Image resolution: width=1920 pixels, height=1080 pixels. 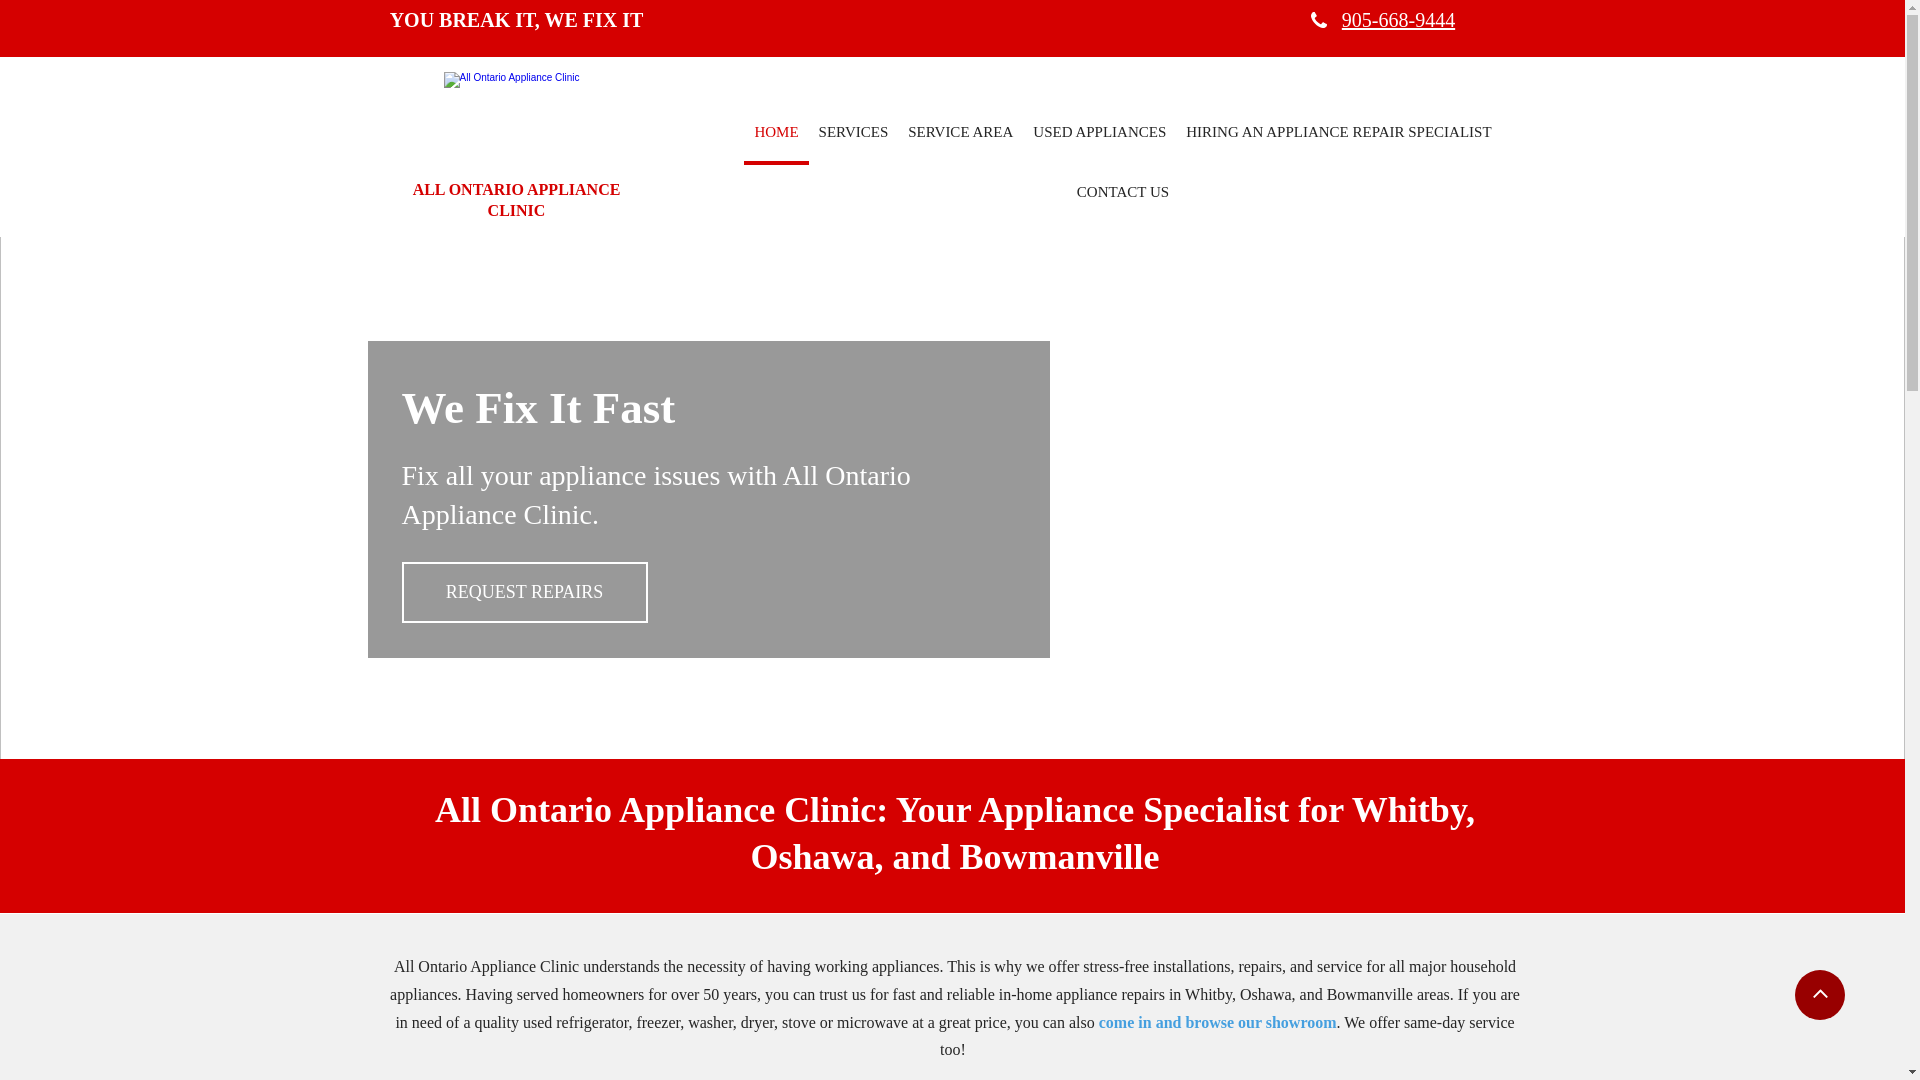 I want to click on HIRING AN APPLIANCE REPAIR SPECIALIST, so click(x=1338, y=135).